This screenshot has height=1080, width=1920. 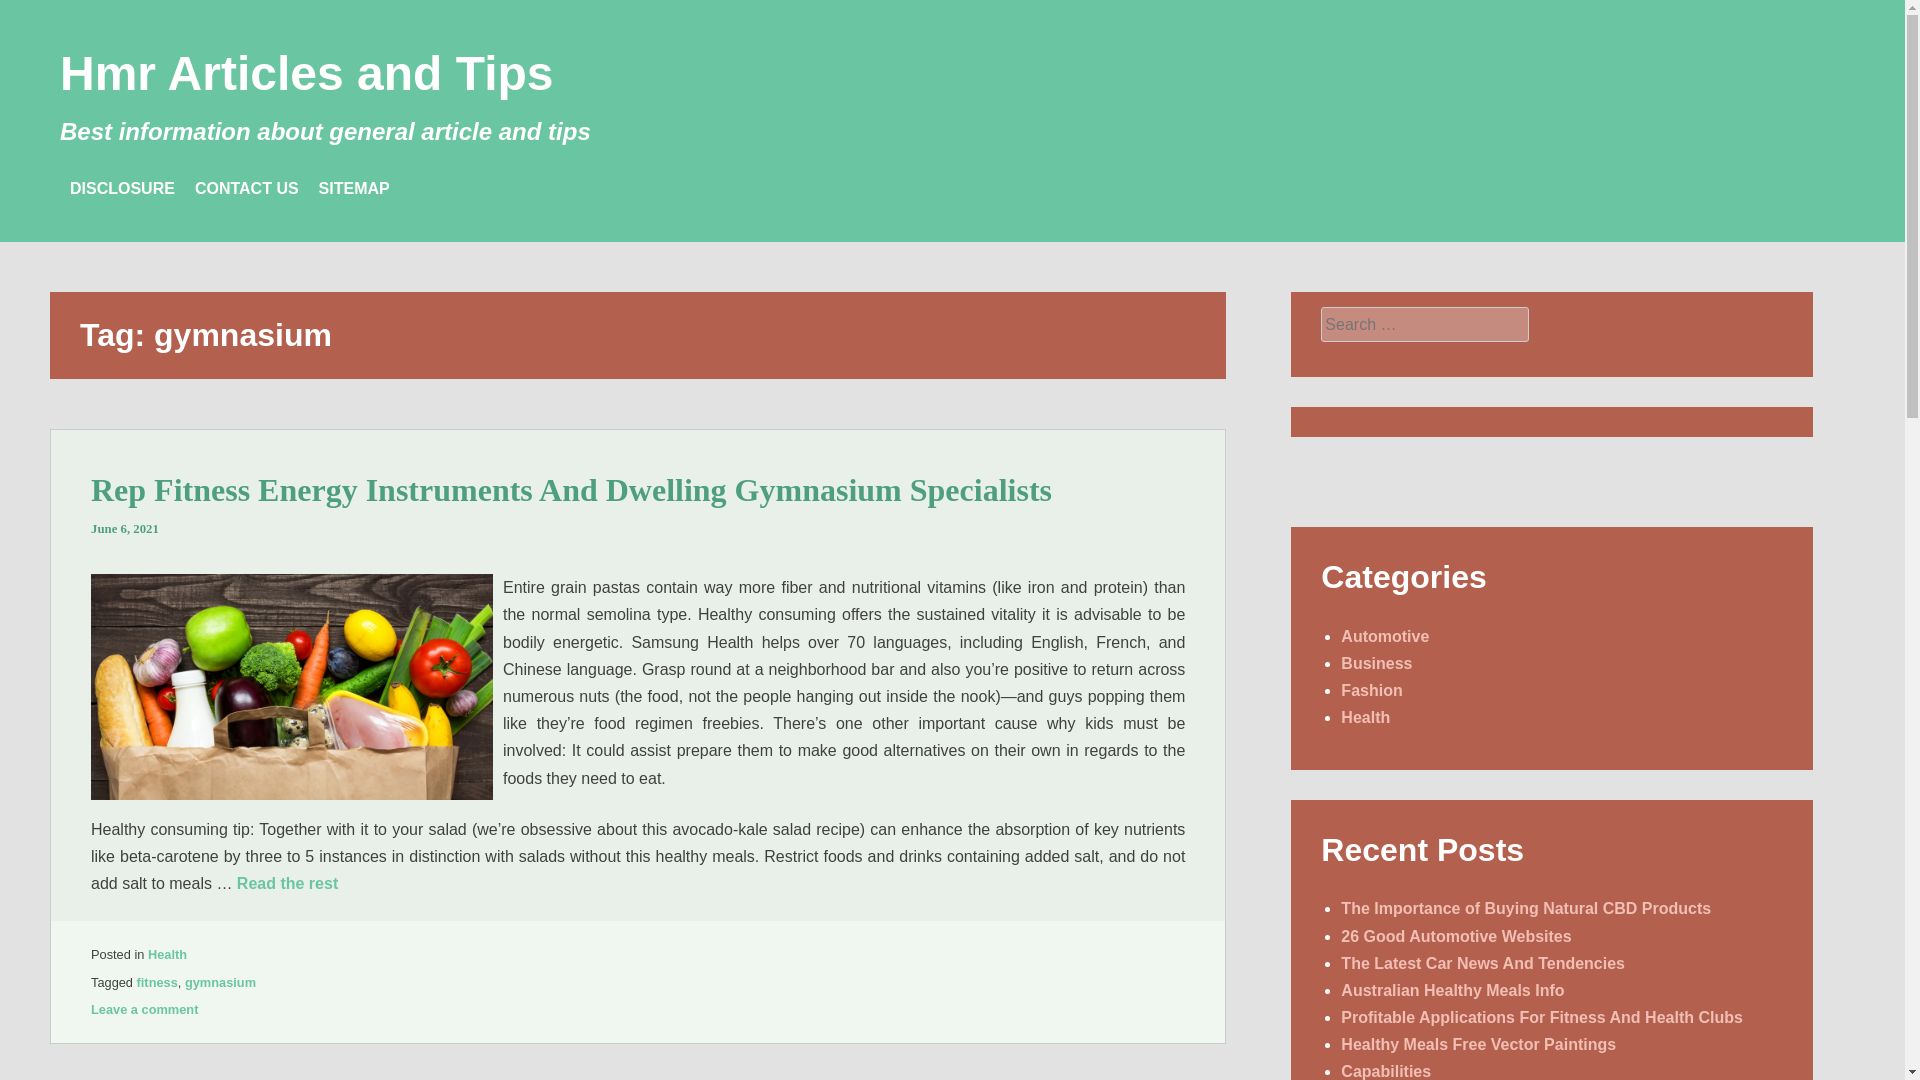 I want to click on gymnasium, so click(x=220, y=982).